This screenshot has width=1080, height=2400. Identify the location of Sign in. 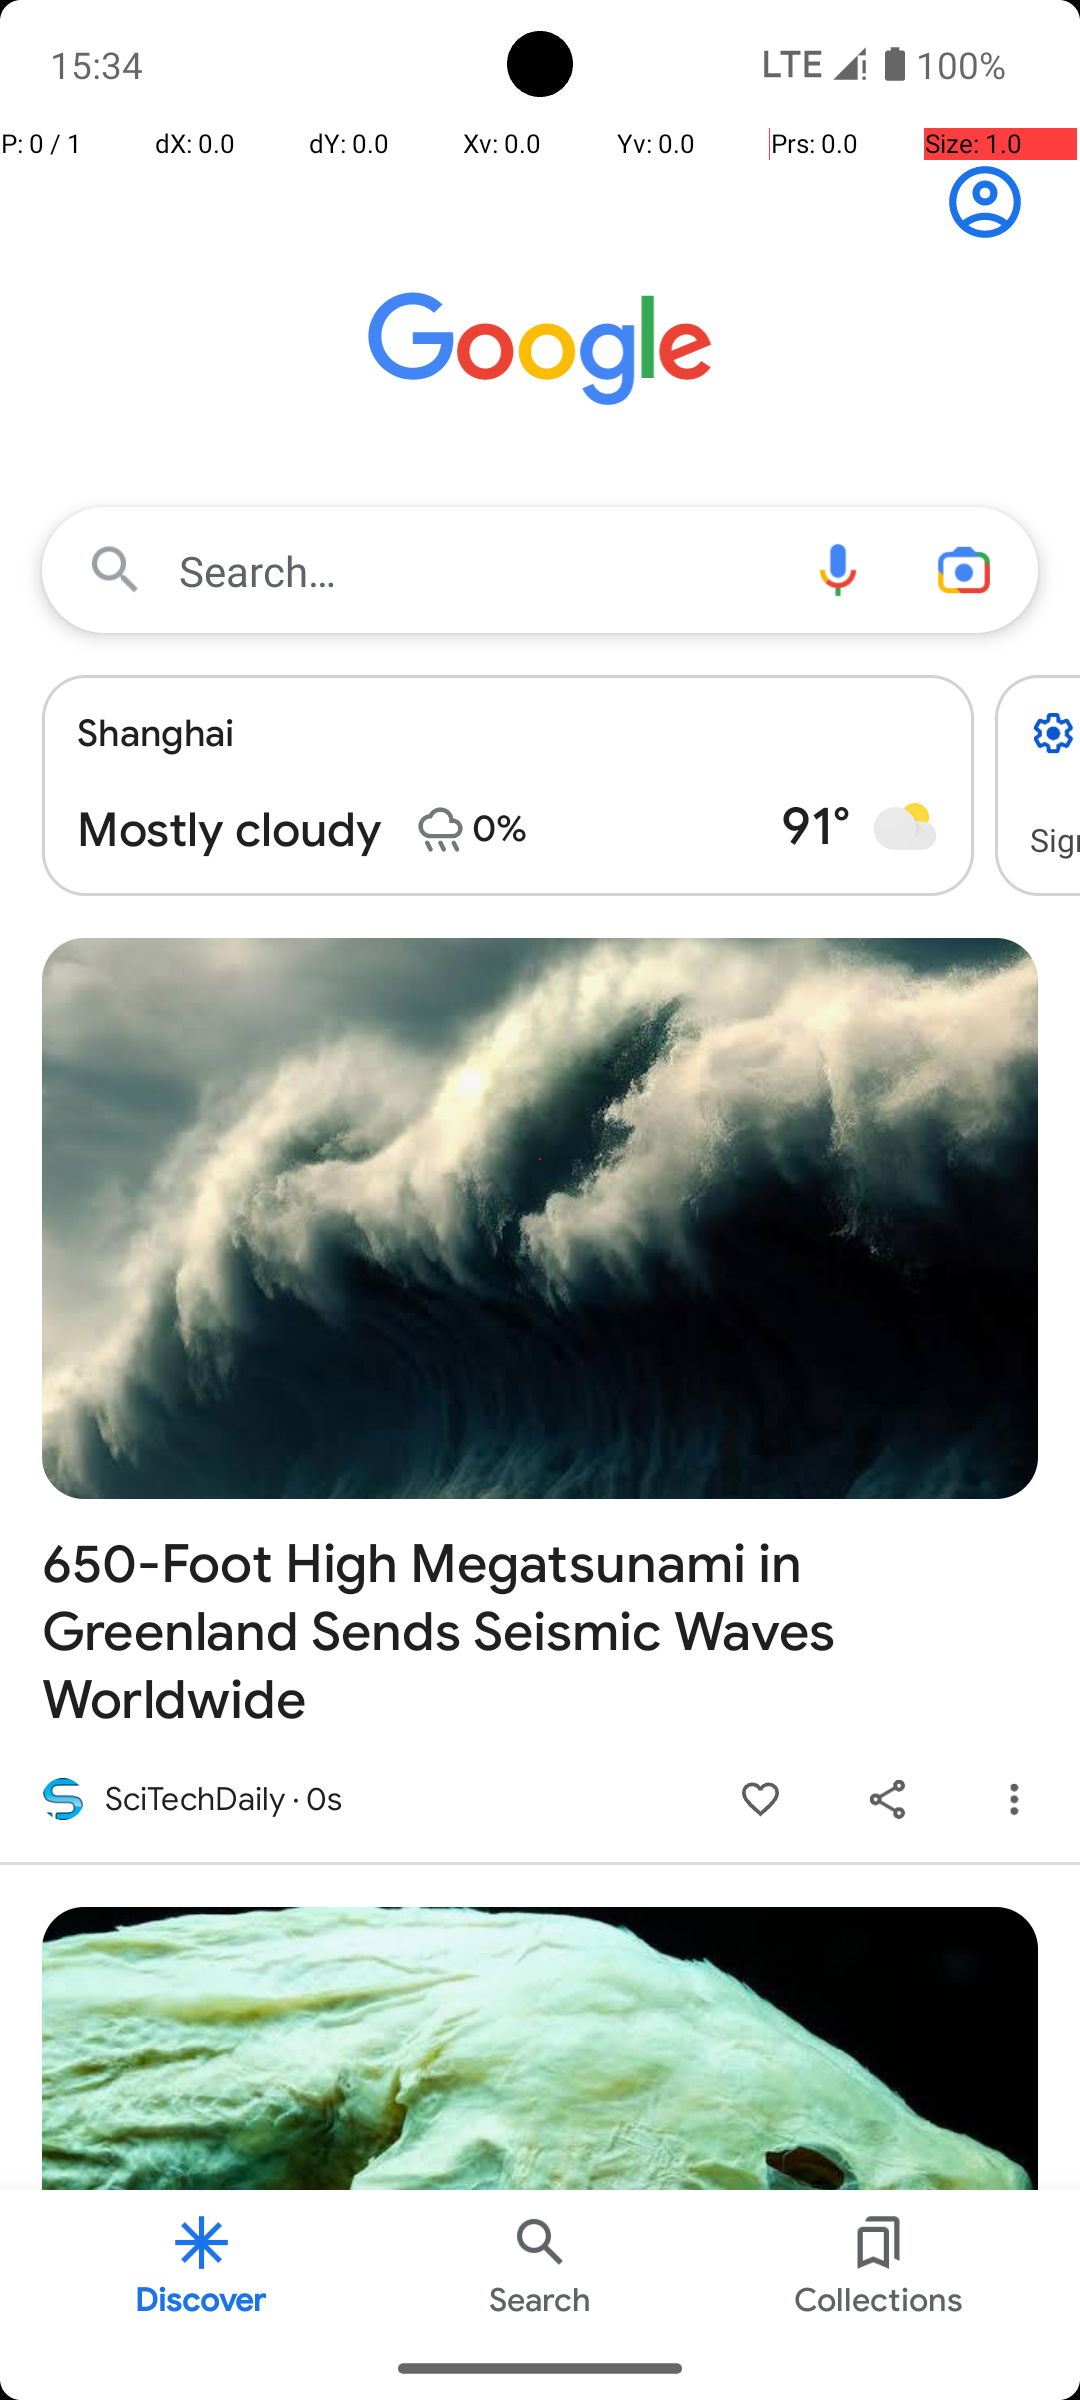
(996, 202).